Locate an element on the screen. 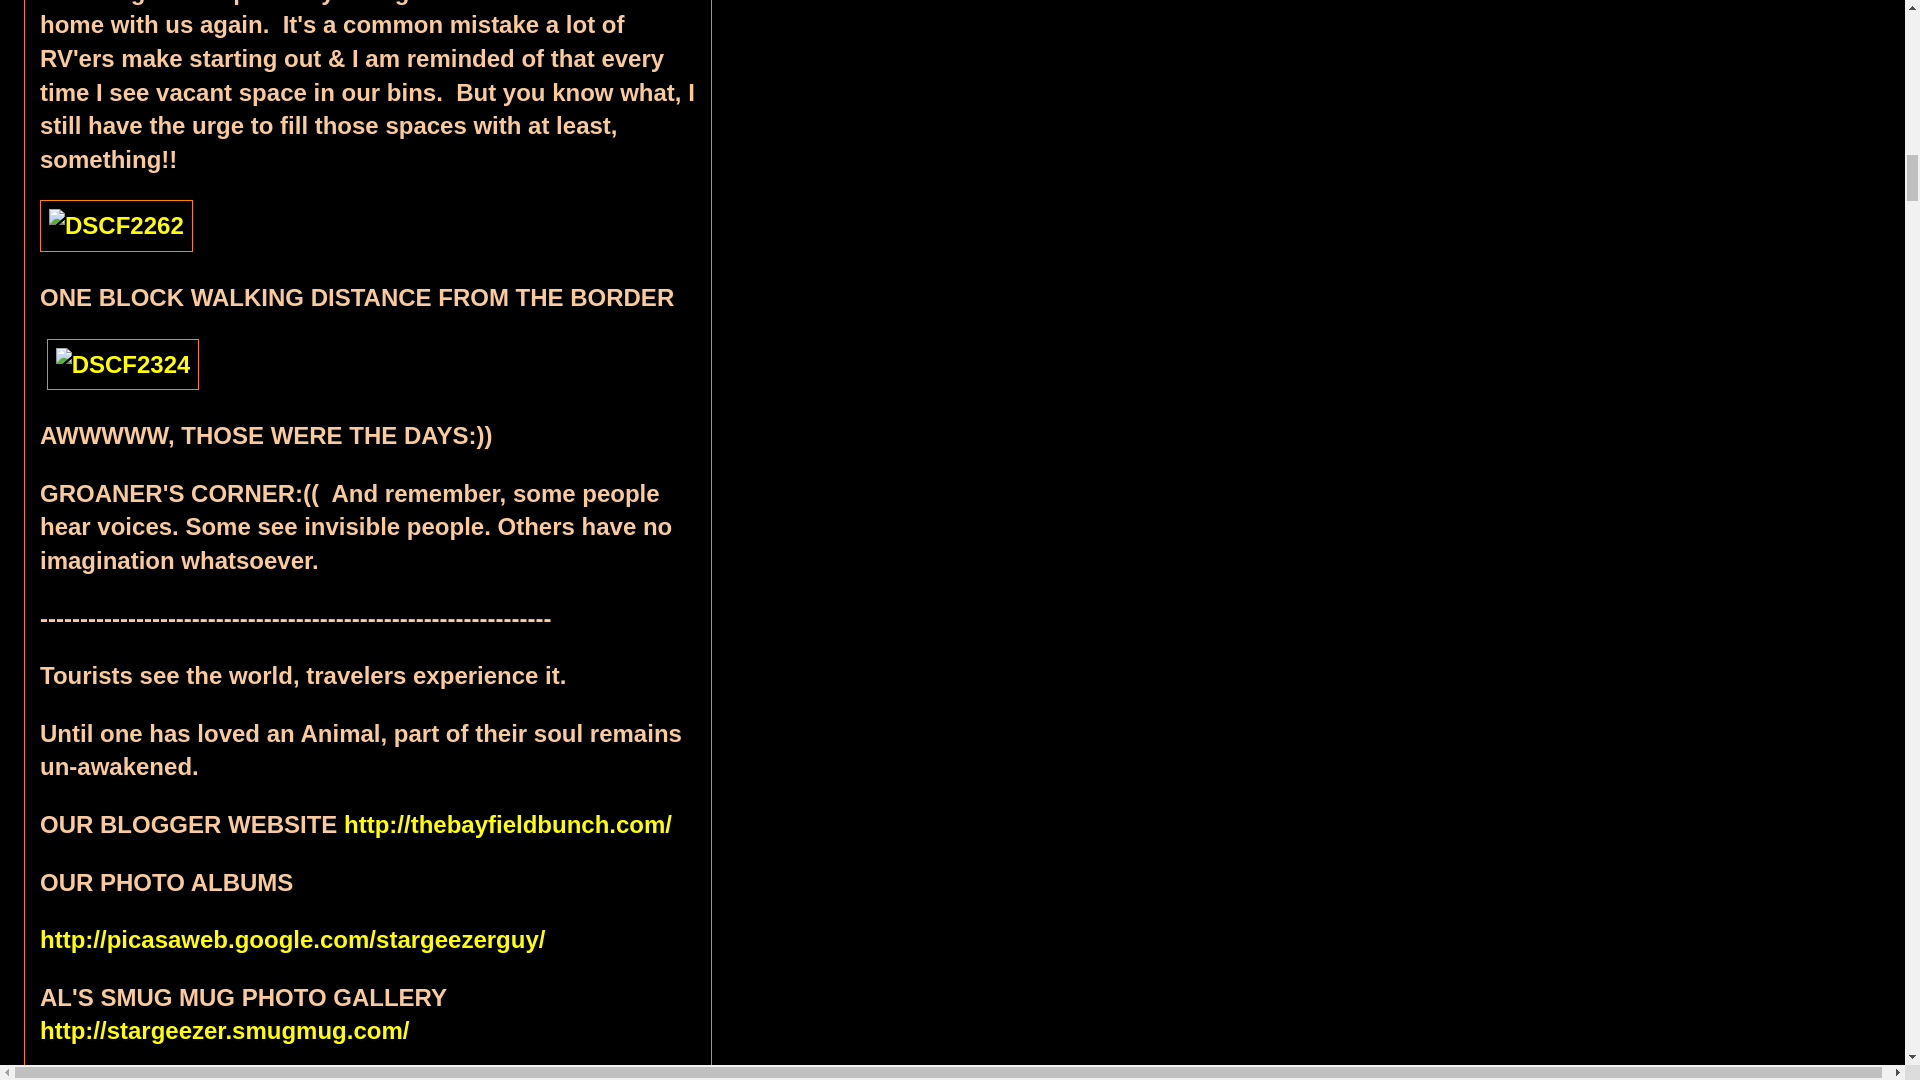 The width and height of the screenshot is (1920, 1080). DSCF2324 is located at coordinates (122, 364).